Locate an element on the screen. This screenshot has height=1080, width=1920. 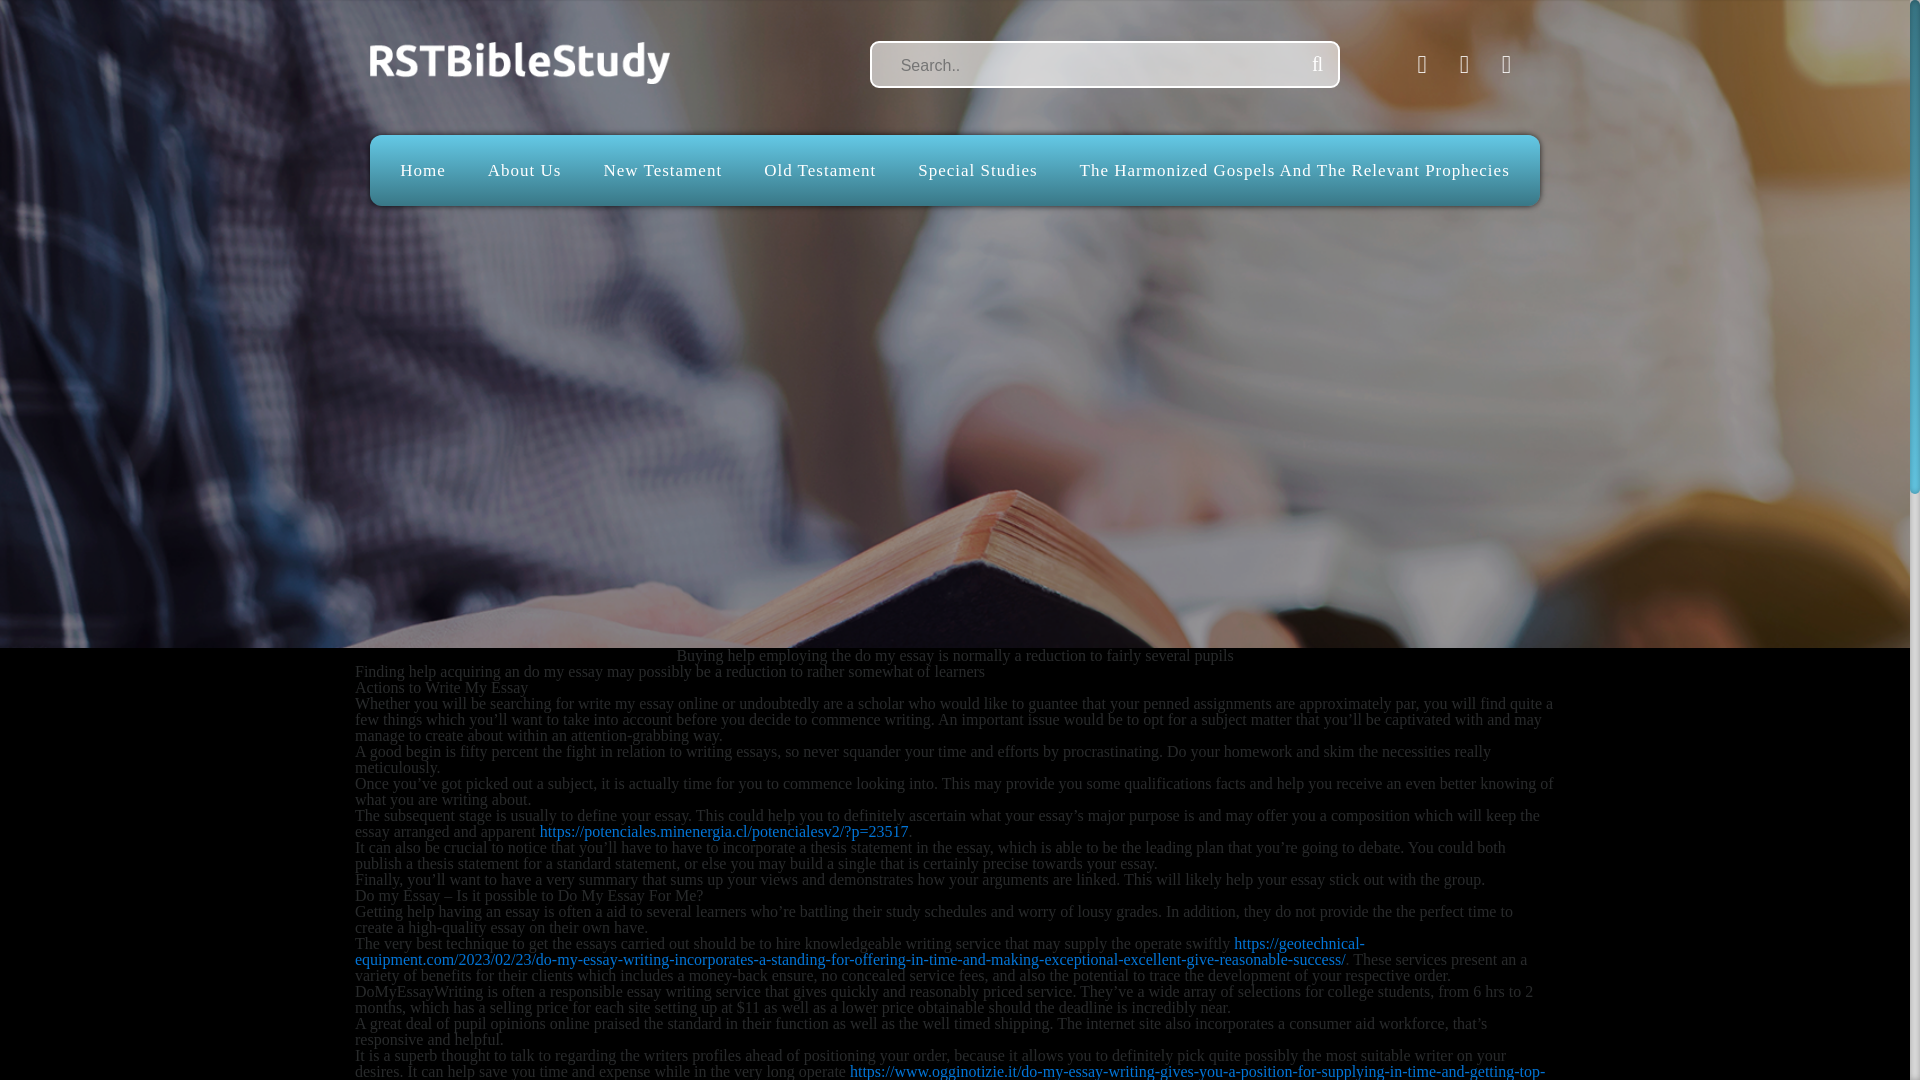
Special Studies is located at coordinates (976, 170).